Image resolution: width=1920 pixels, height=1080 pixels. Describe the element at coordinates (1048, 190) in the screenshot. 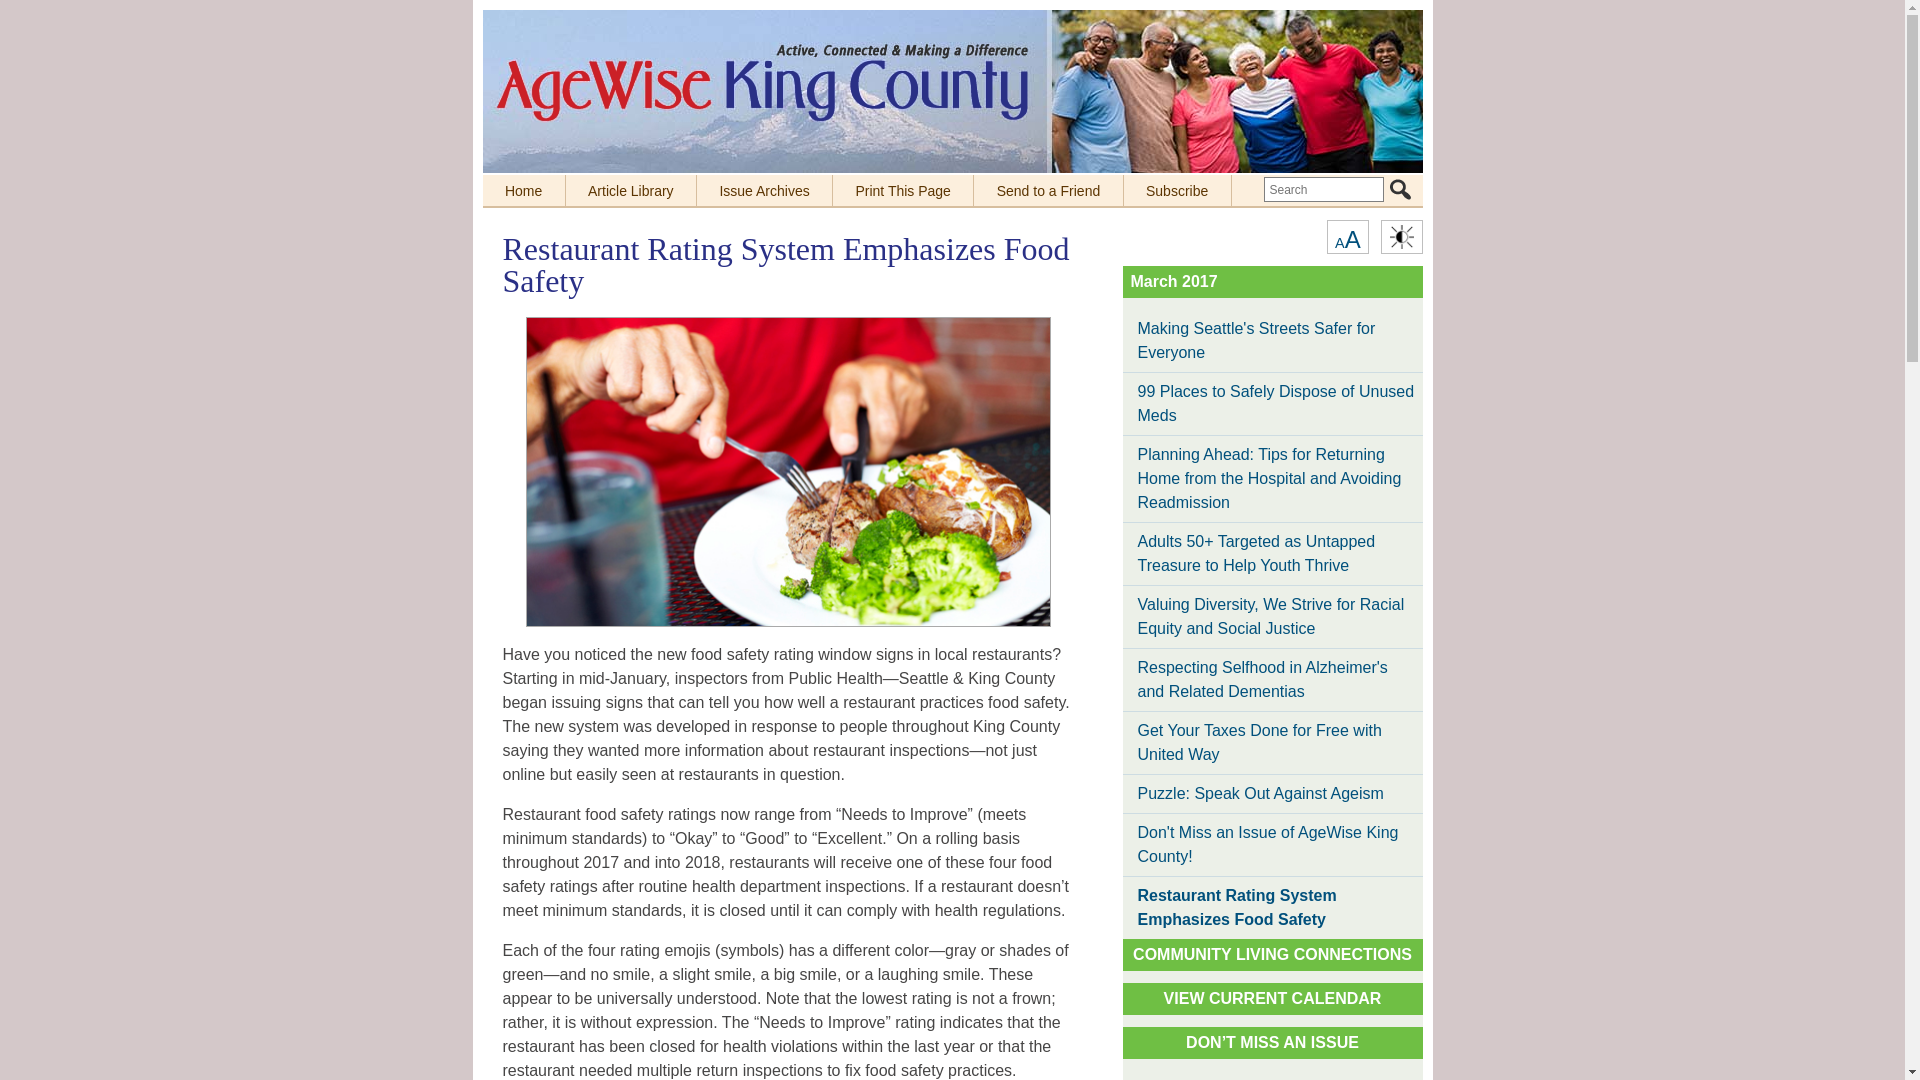

I see `Send your friends e-mail about this page` at that location.